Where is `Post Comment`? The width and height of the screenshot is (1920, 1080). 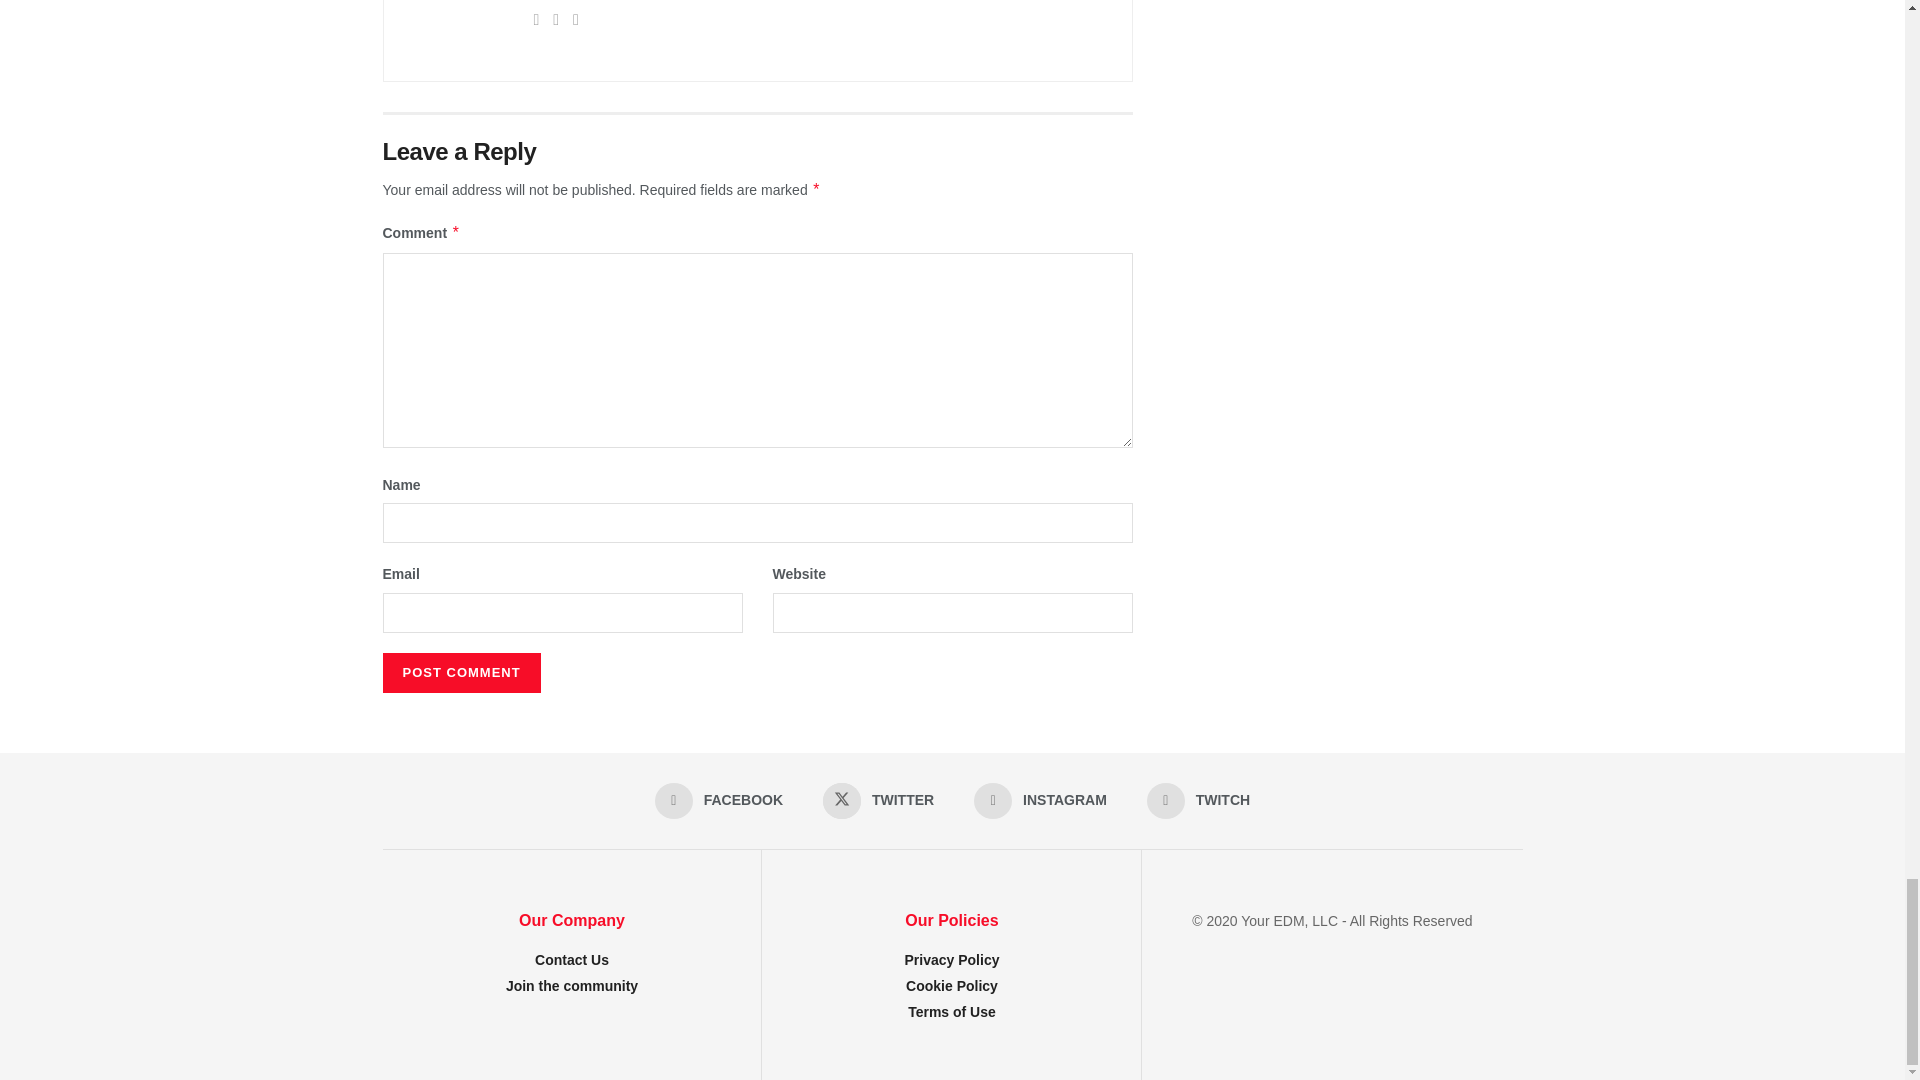 Post Comment is located at coordinates (460, 673).